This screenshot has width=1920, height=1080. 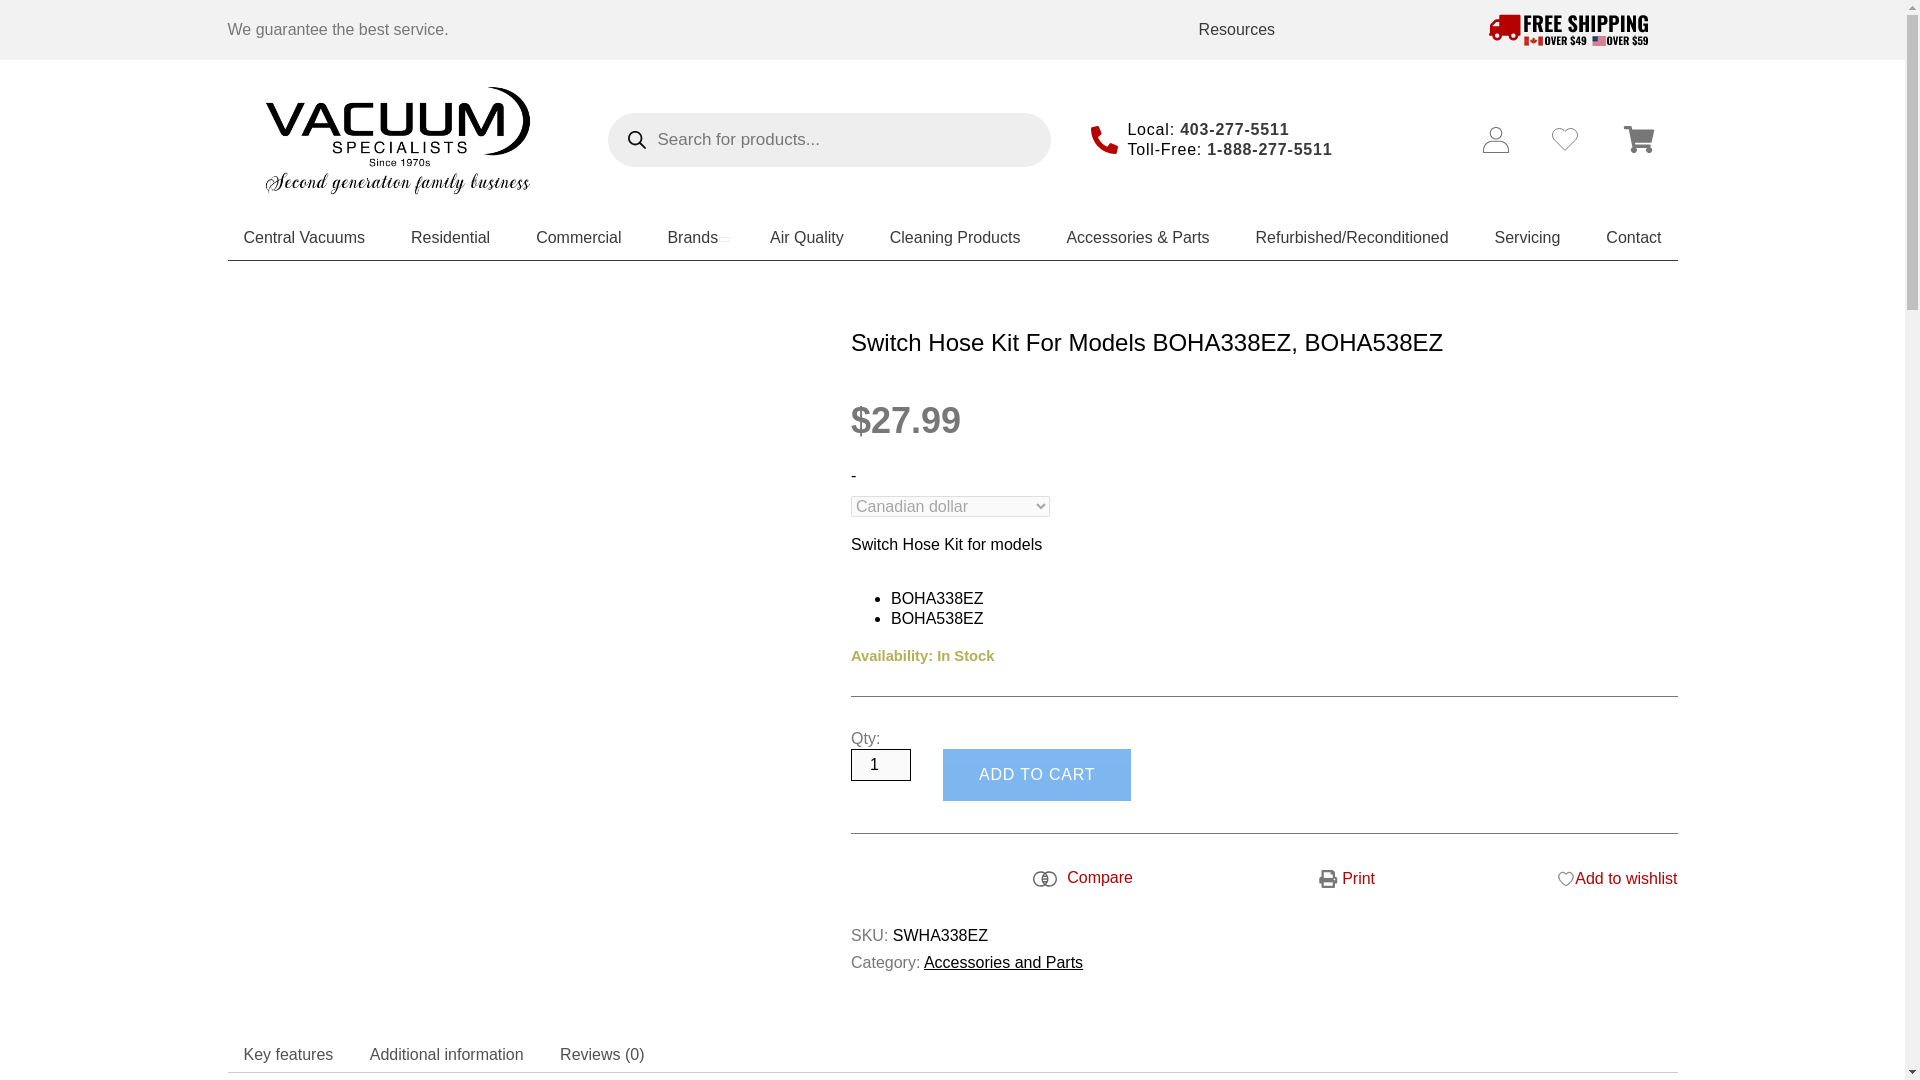 What do you see at coordinates (694, 236) in the screenshot?
I see `Brands` at bounding box center [694, 236].